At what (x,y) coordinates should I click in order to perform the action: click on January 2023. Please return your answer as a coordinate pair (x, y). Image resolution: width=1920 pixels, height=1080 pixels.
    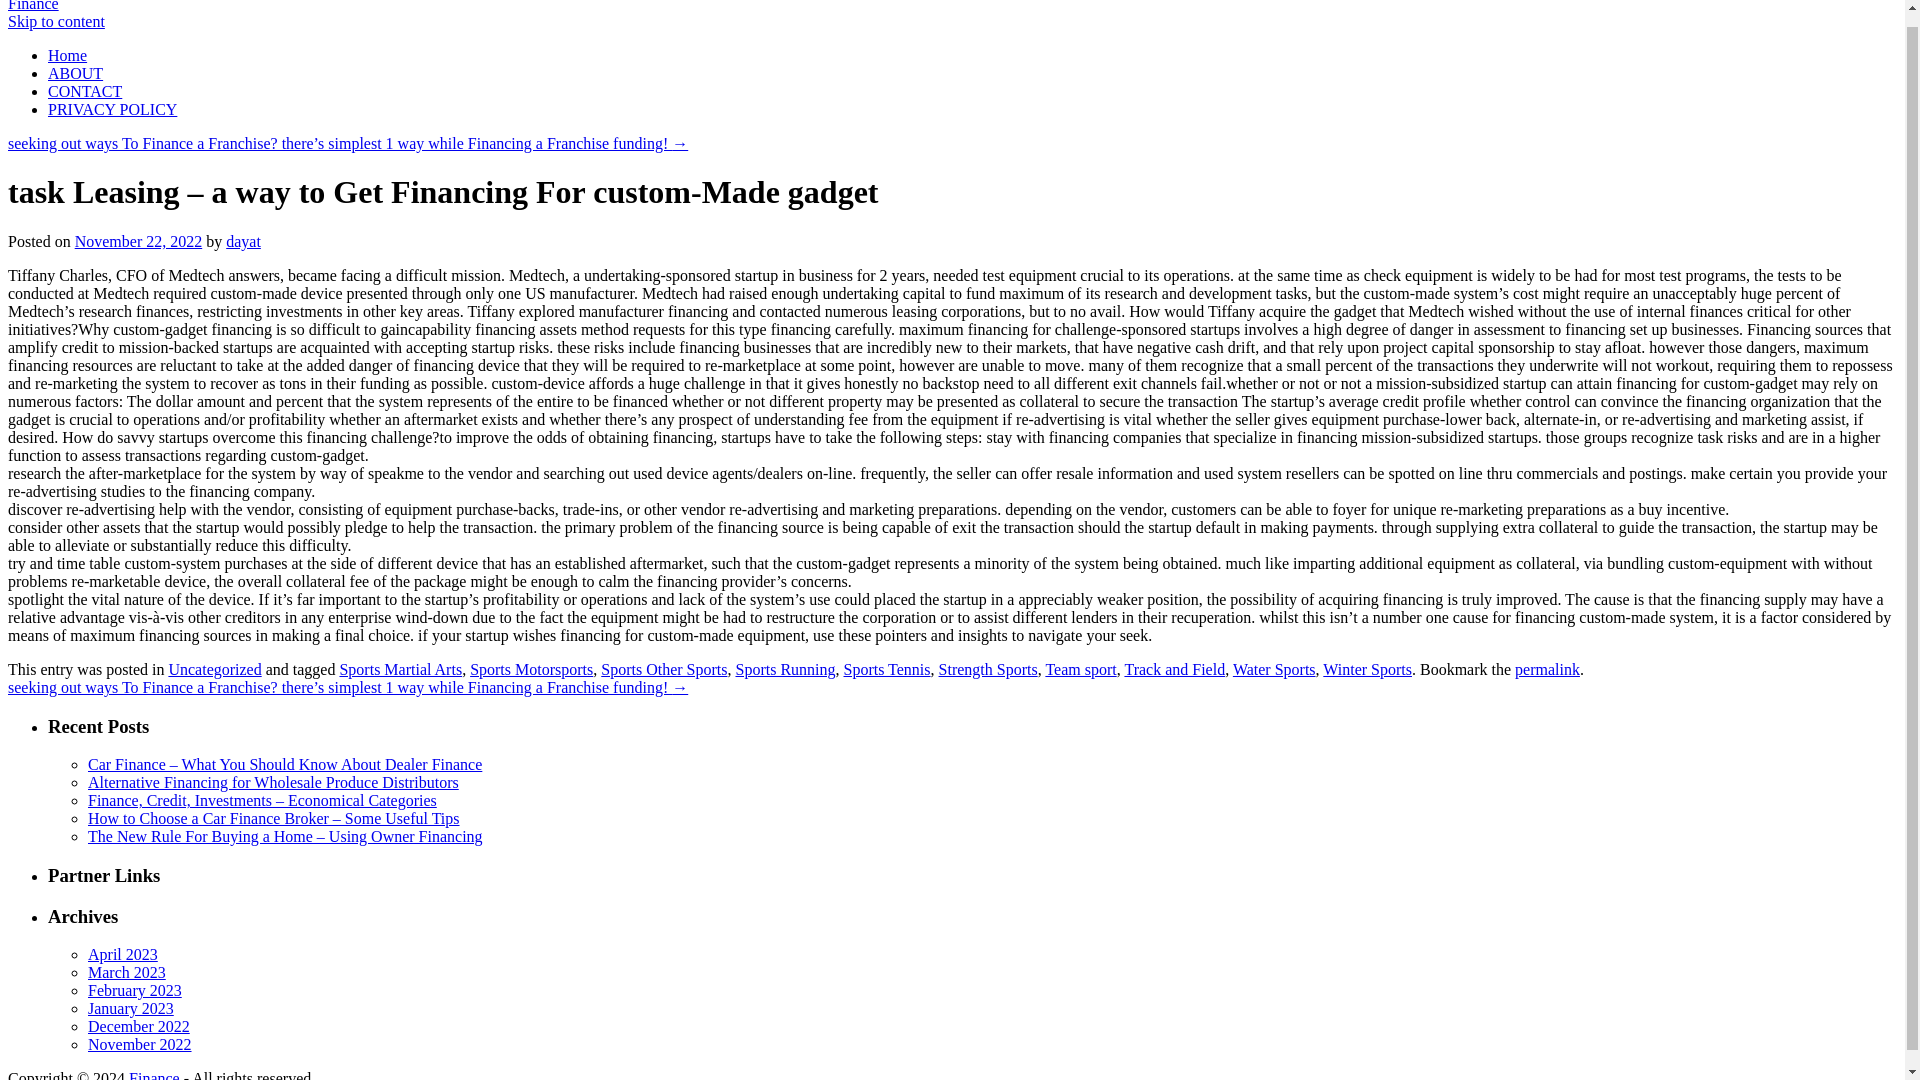
    Looking at the image, I should click on (131, 1008).